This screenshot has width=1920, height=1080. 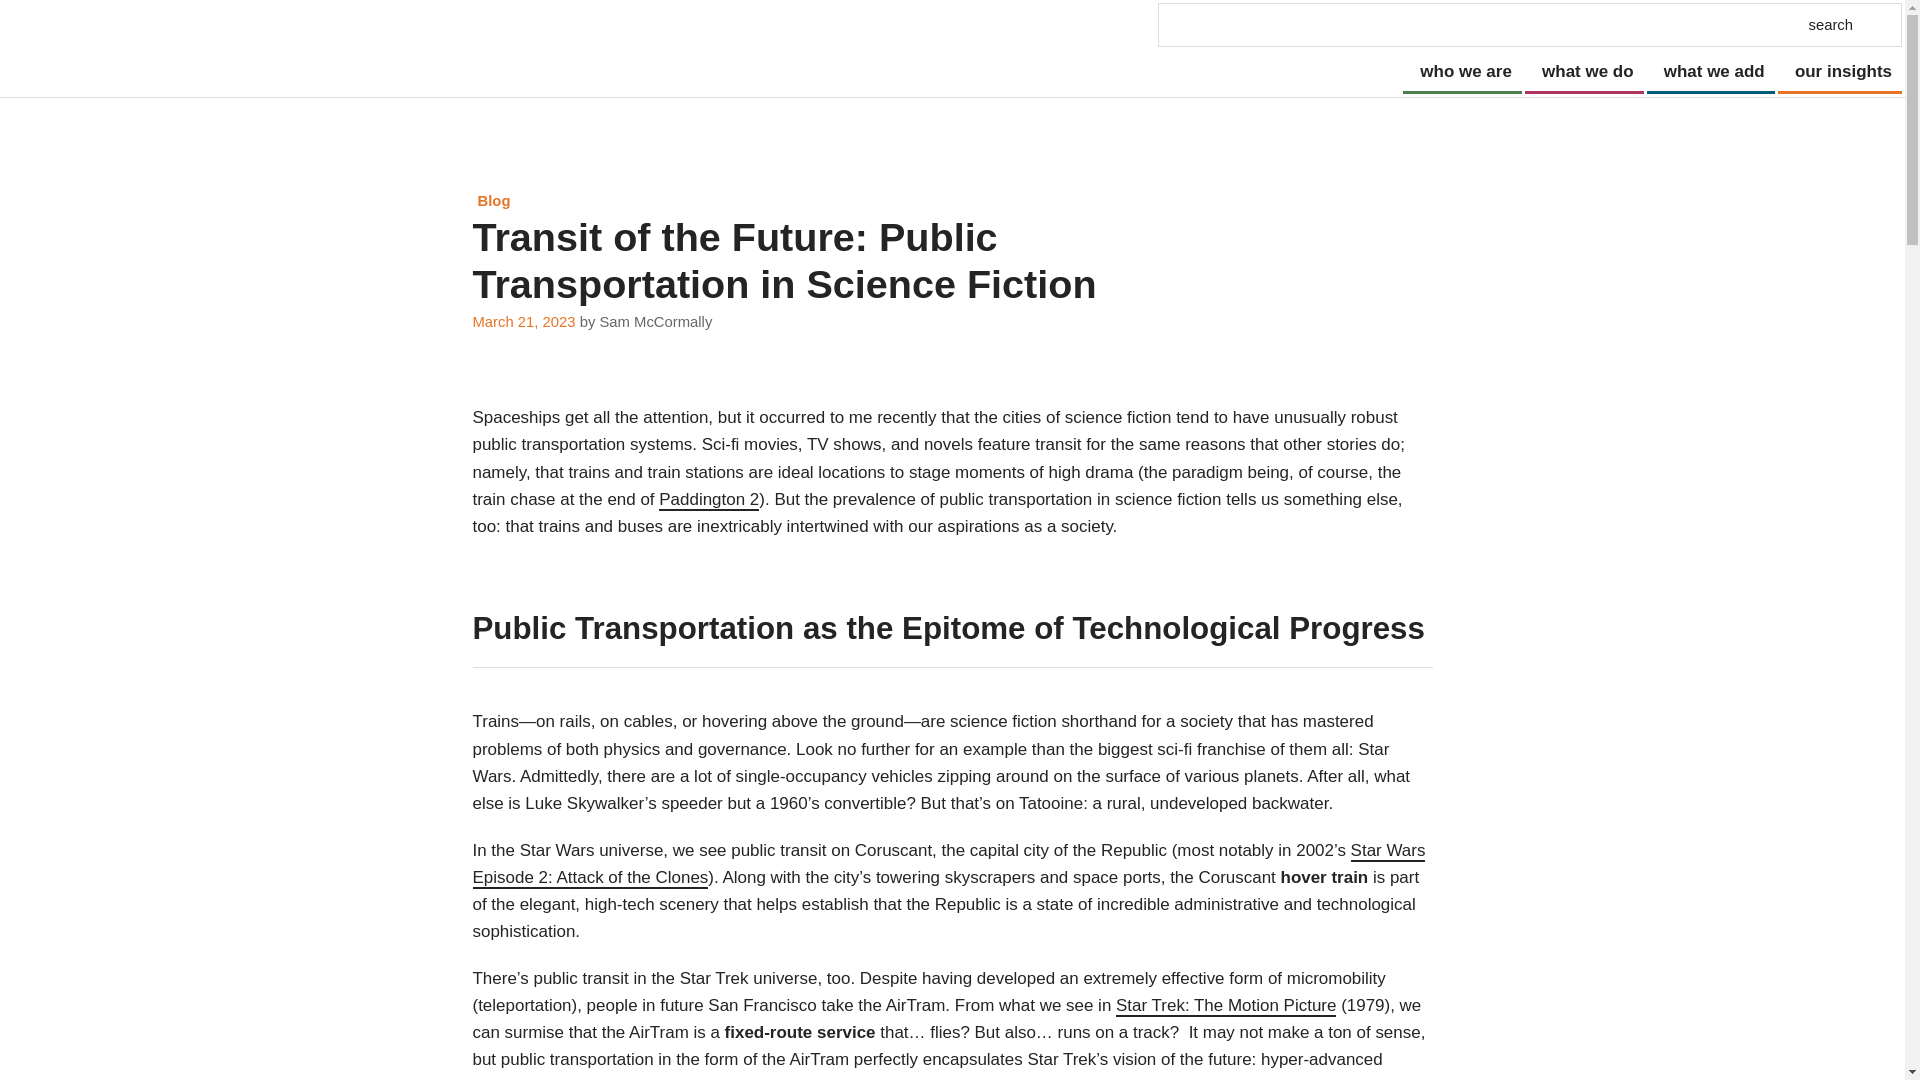 What do you see at coordinates (1584, 72) in the screenshot?
I see `what we do` at bounding box center [1584, 72].